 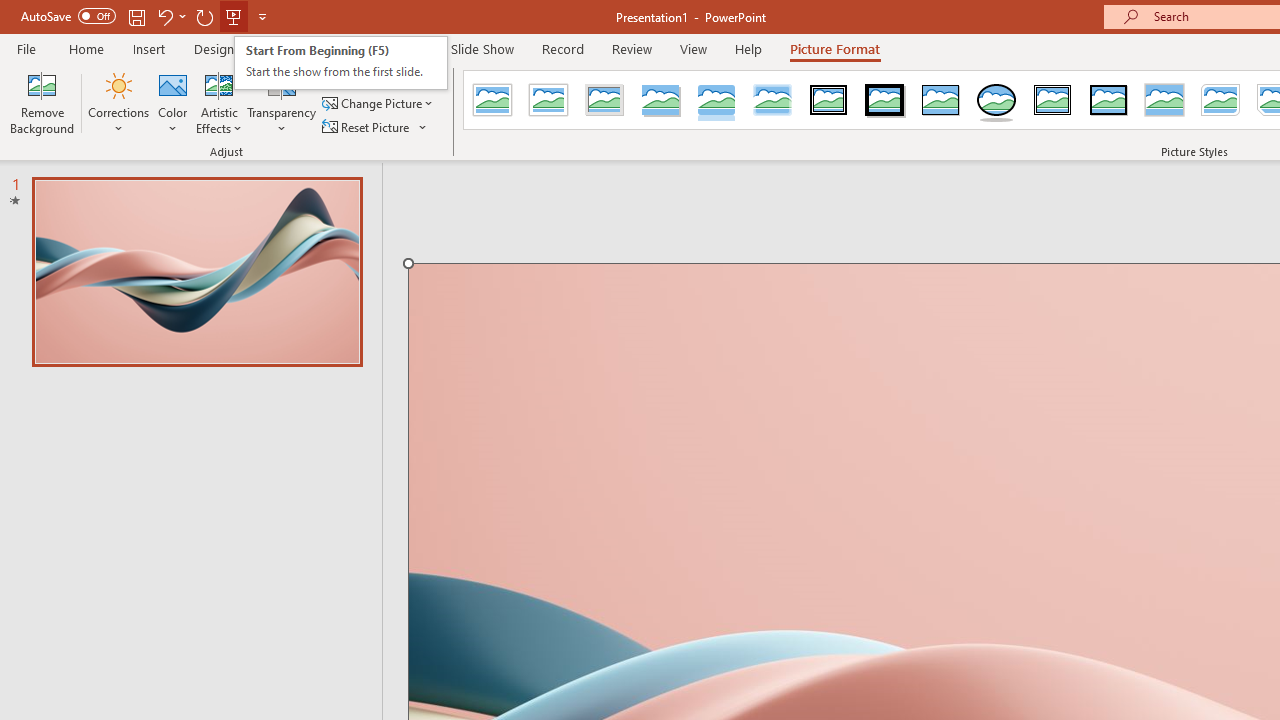 I want to click on Transitions, so click(x=294, y=48).